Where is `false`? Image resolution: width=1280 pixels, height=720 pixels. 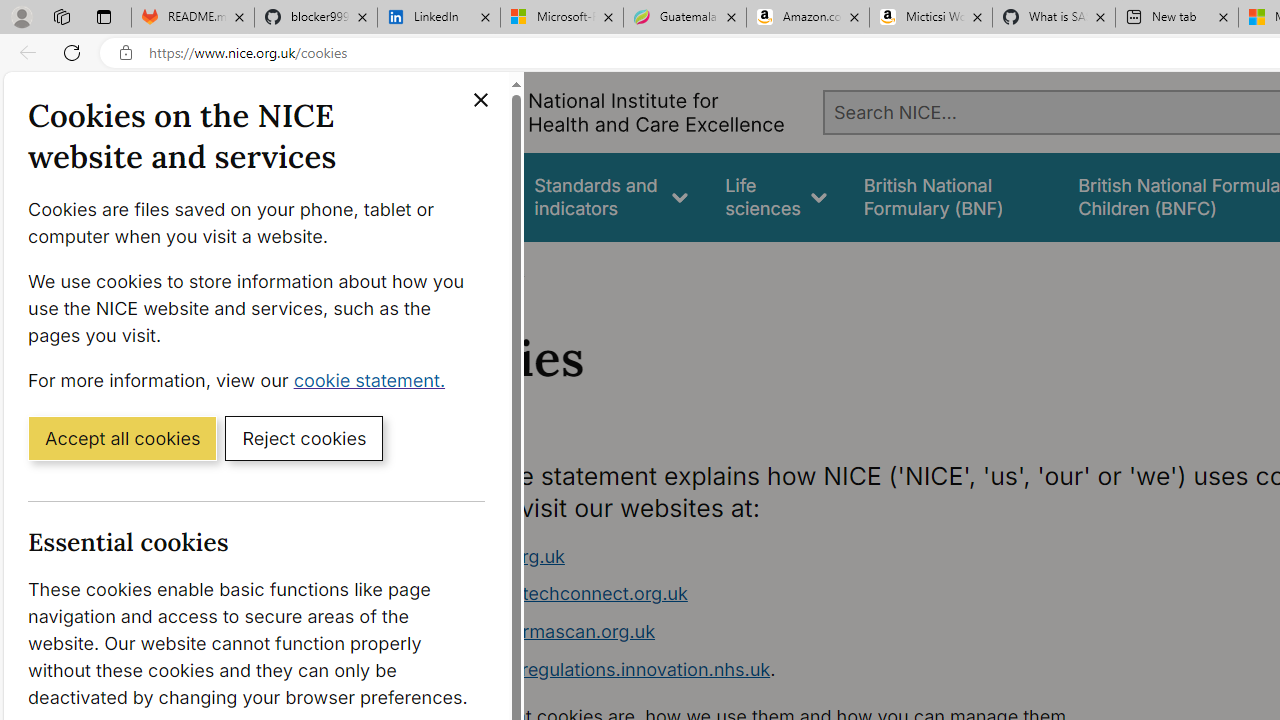
false is located at coordinates (952, 196).